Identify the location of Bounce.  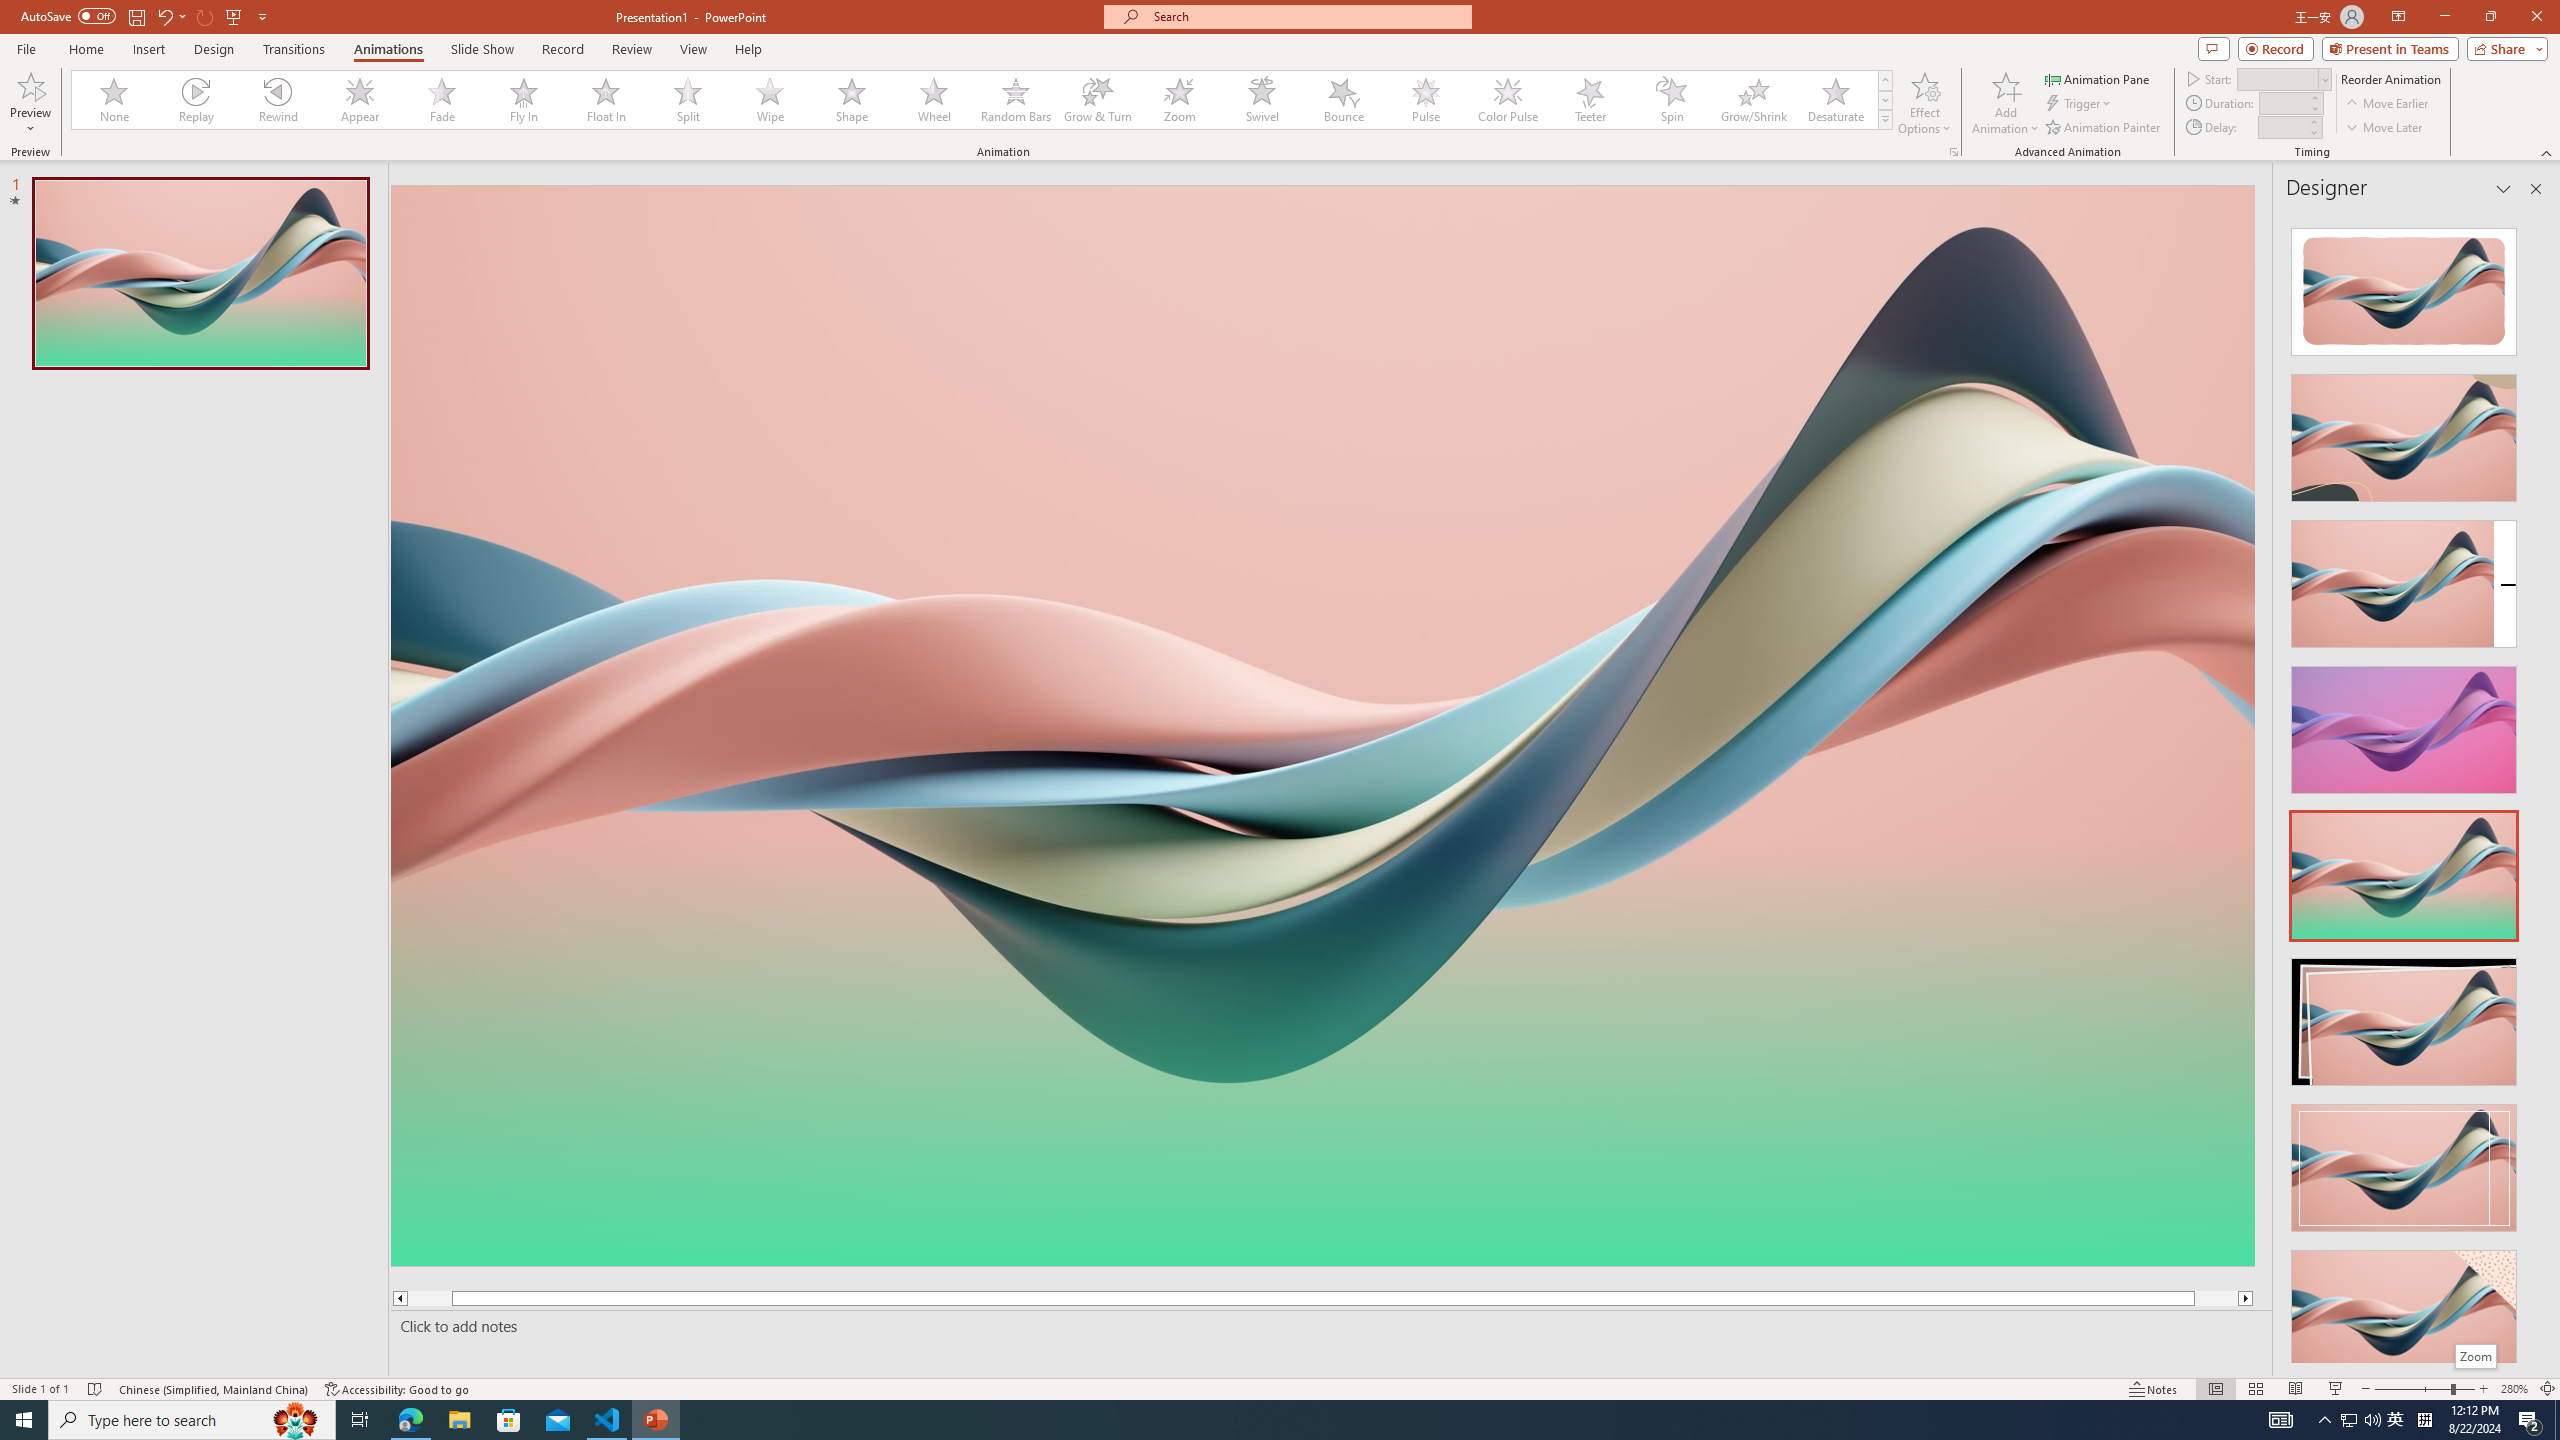
(1344, 100).